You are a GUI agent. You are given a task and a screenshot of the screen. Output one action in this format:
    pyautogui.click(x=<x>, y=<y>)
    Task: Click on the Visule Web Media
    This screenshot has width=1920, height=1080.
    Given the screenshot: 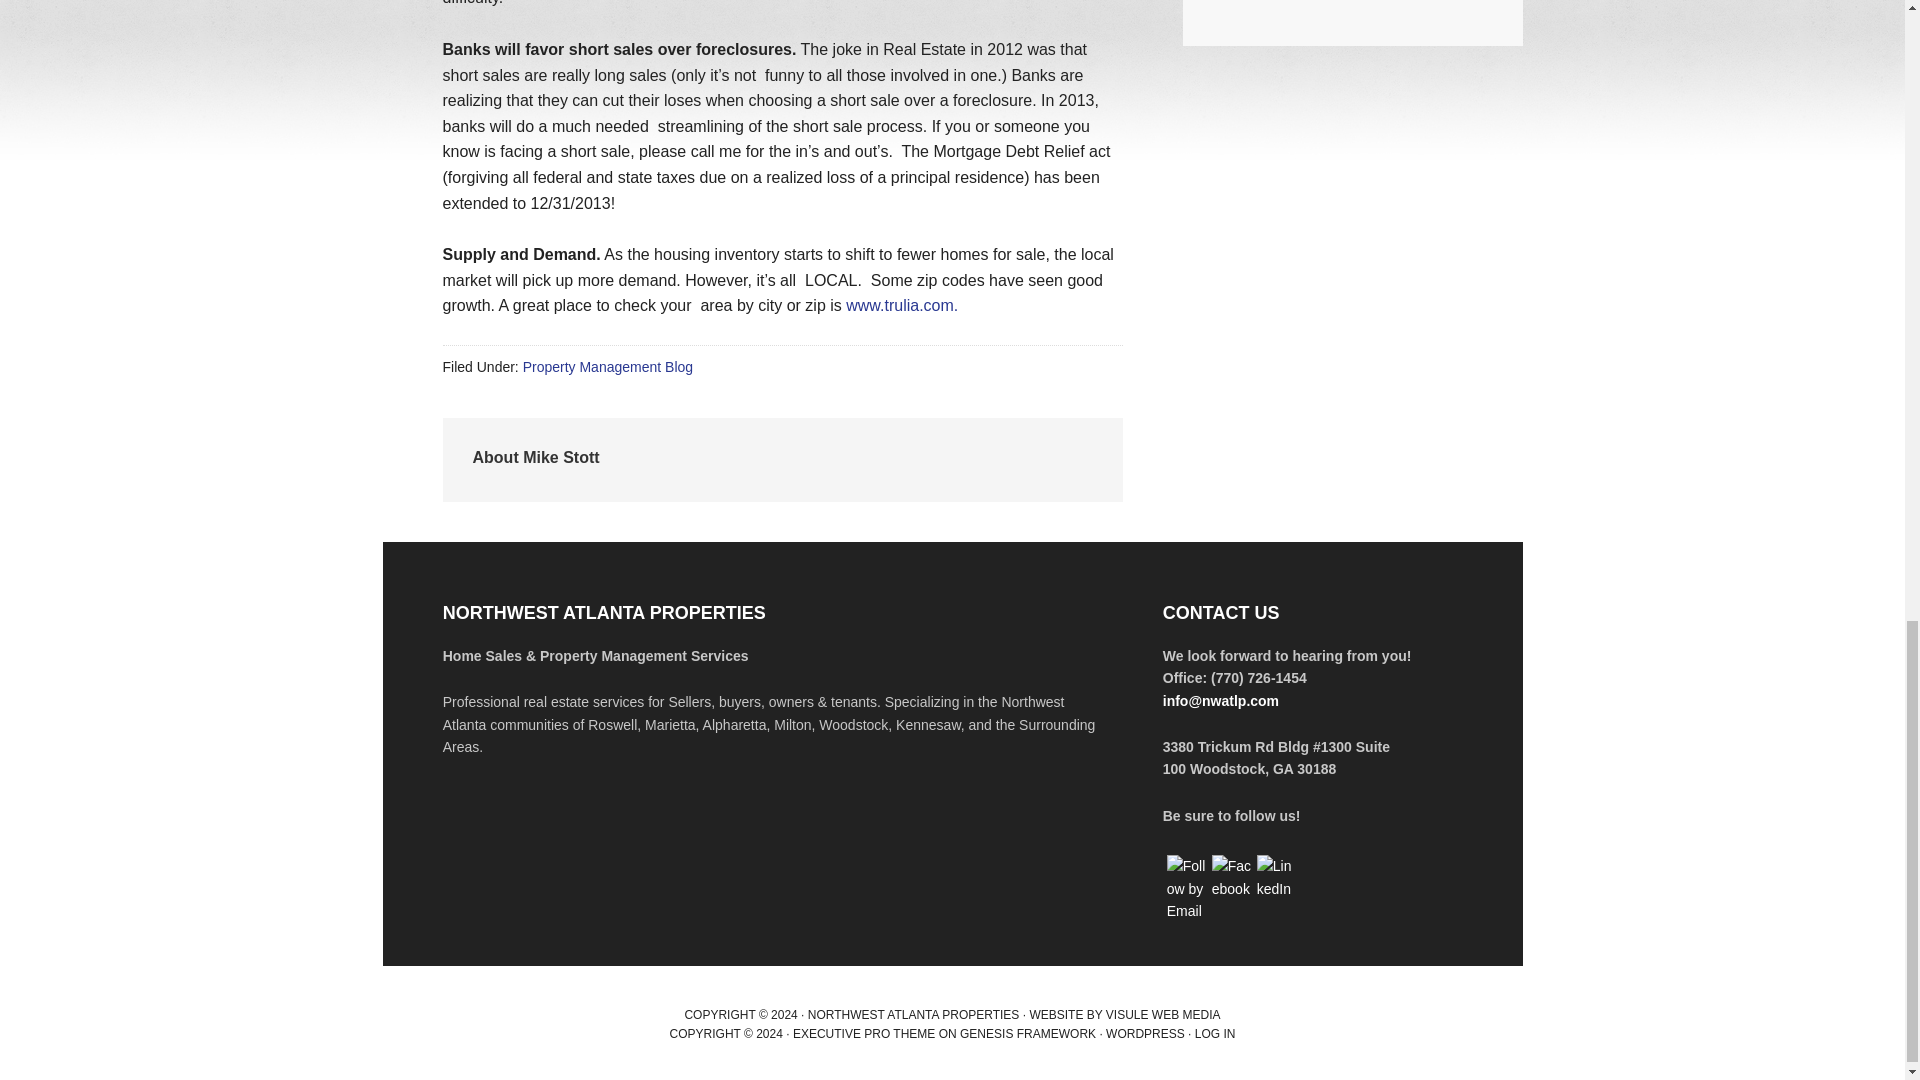 What is the action you would take?
    pyautogui.click(x=1163, y=1014)
    